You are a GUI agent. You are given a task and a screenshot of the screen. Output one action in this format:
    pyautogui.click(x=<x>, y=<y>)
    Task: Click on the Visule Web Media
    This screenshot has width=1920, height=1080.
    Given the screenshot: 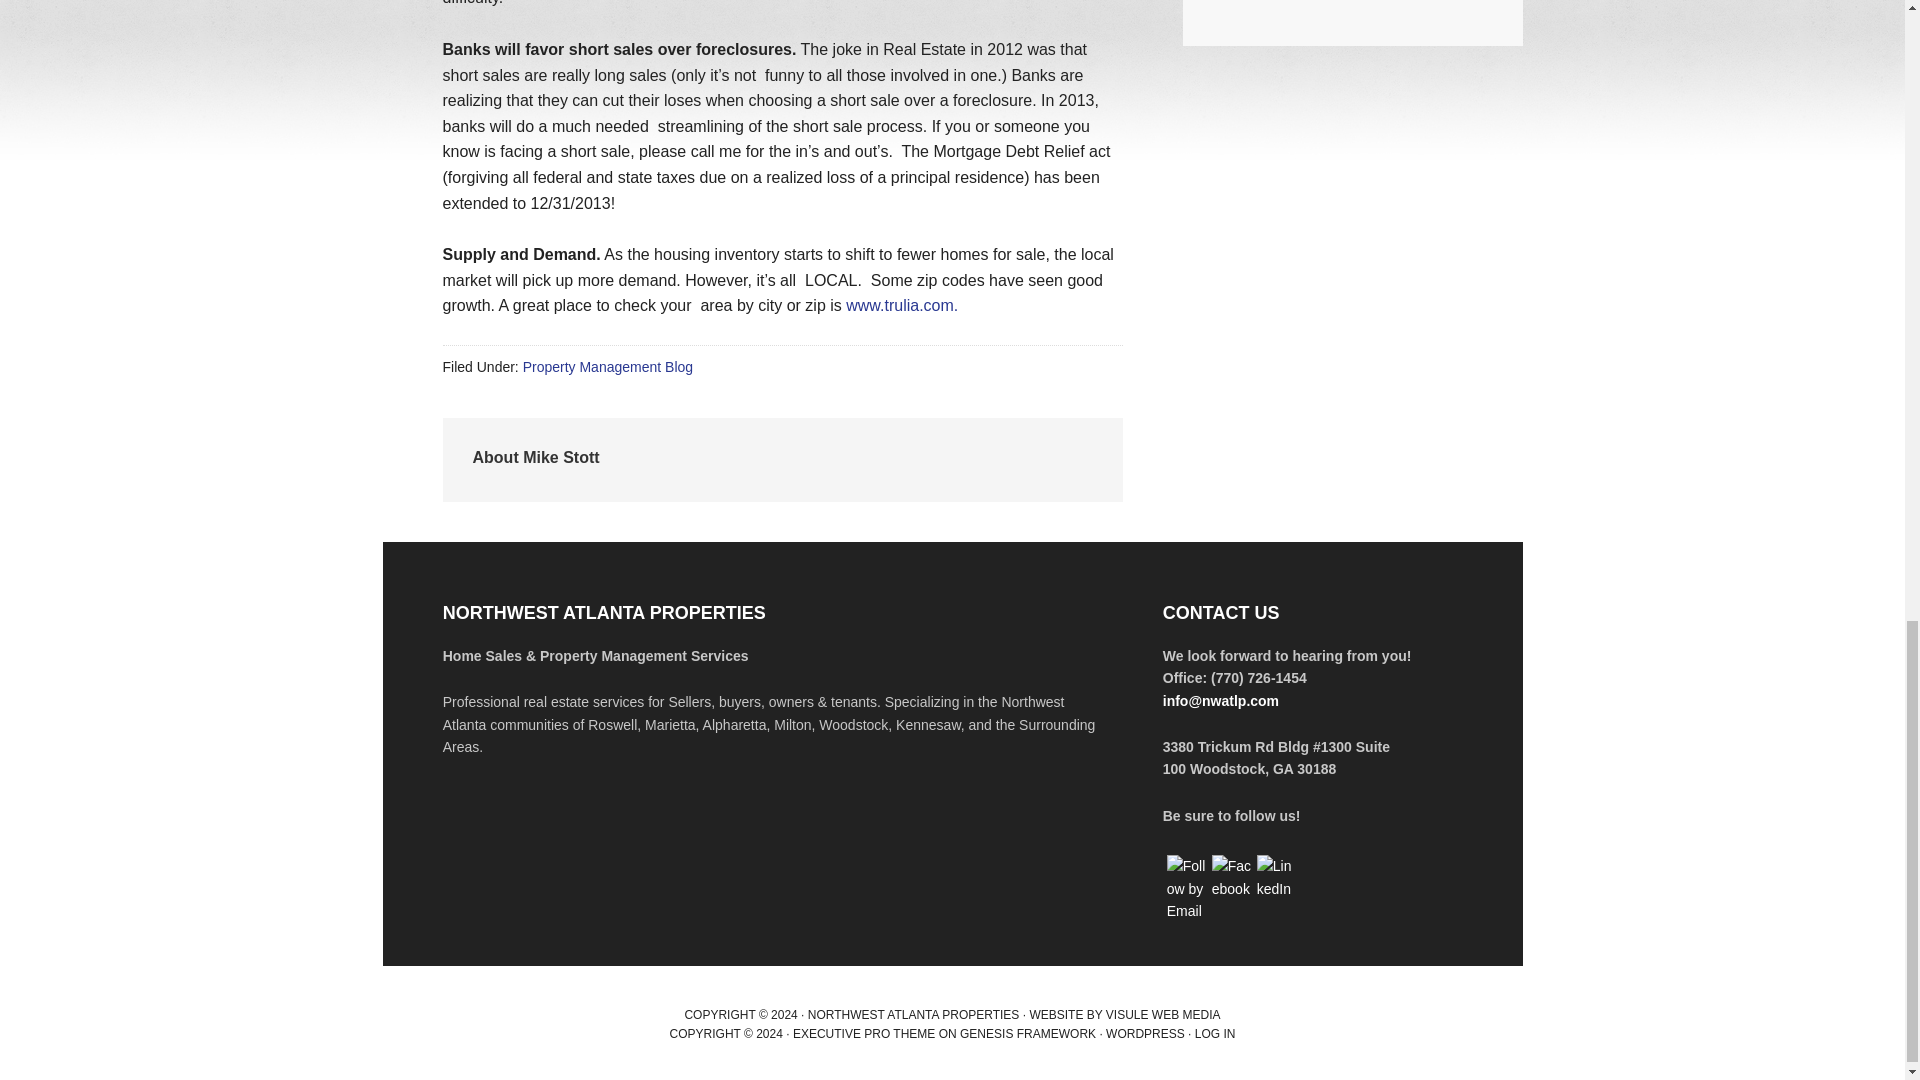 What is the action you would take?
    pyautogui.click(x=1163, y=1014)
    